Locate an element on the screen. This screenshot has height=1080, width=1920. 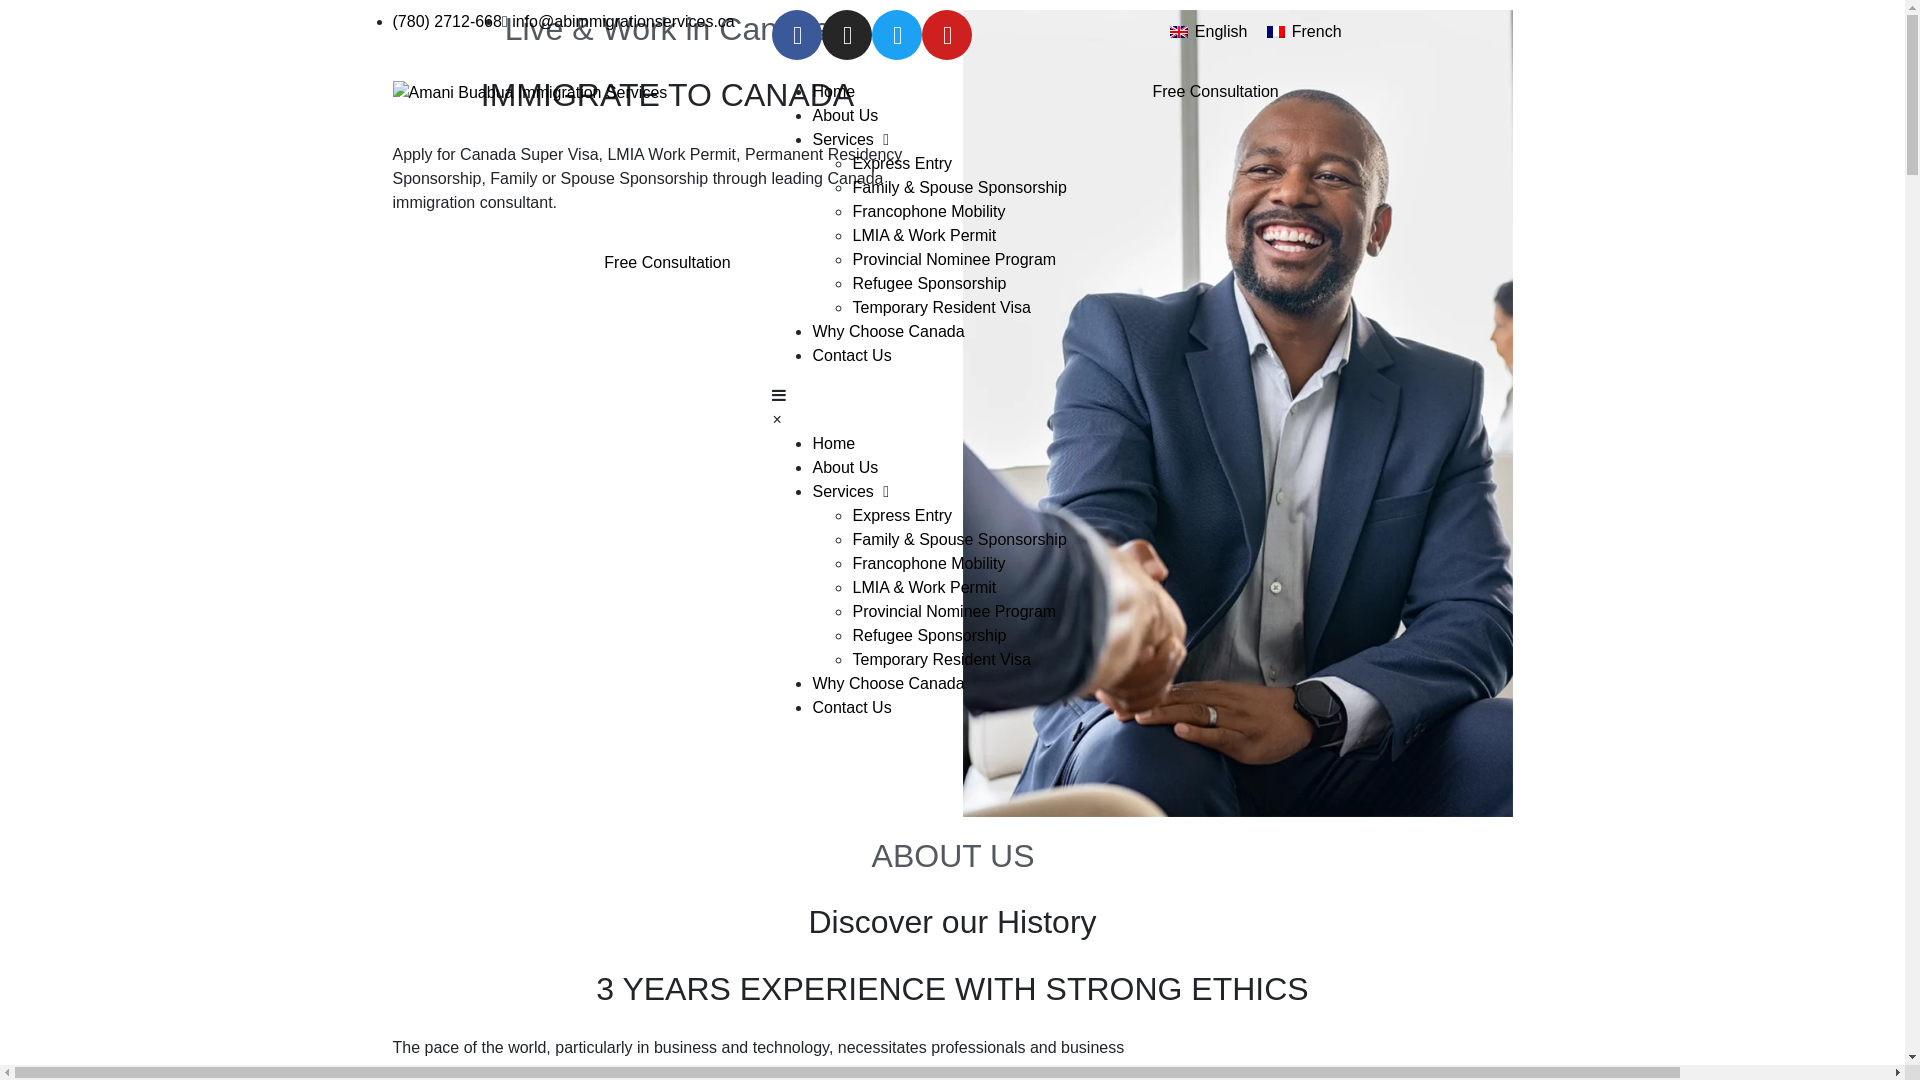
Provincial Nominee Program is located at coordinates (954, 260).